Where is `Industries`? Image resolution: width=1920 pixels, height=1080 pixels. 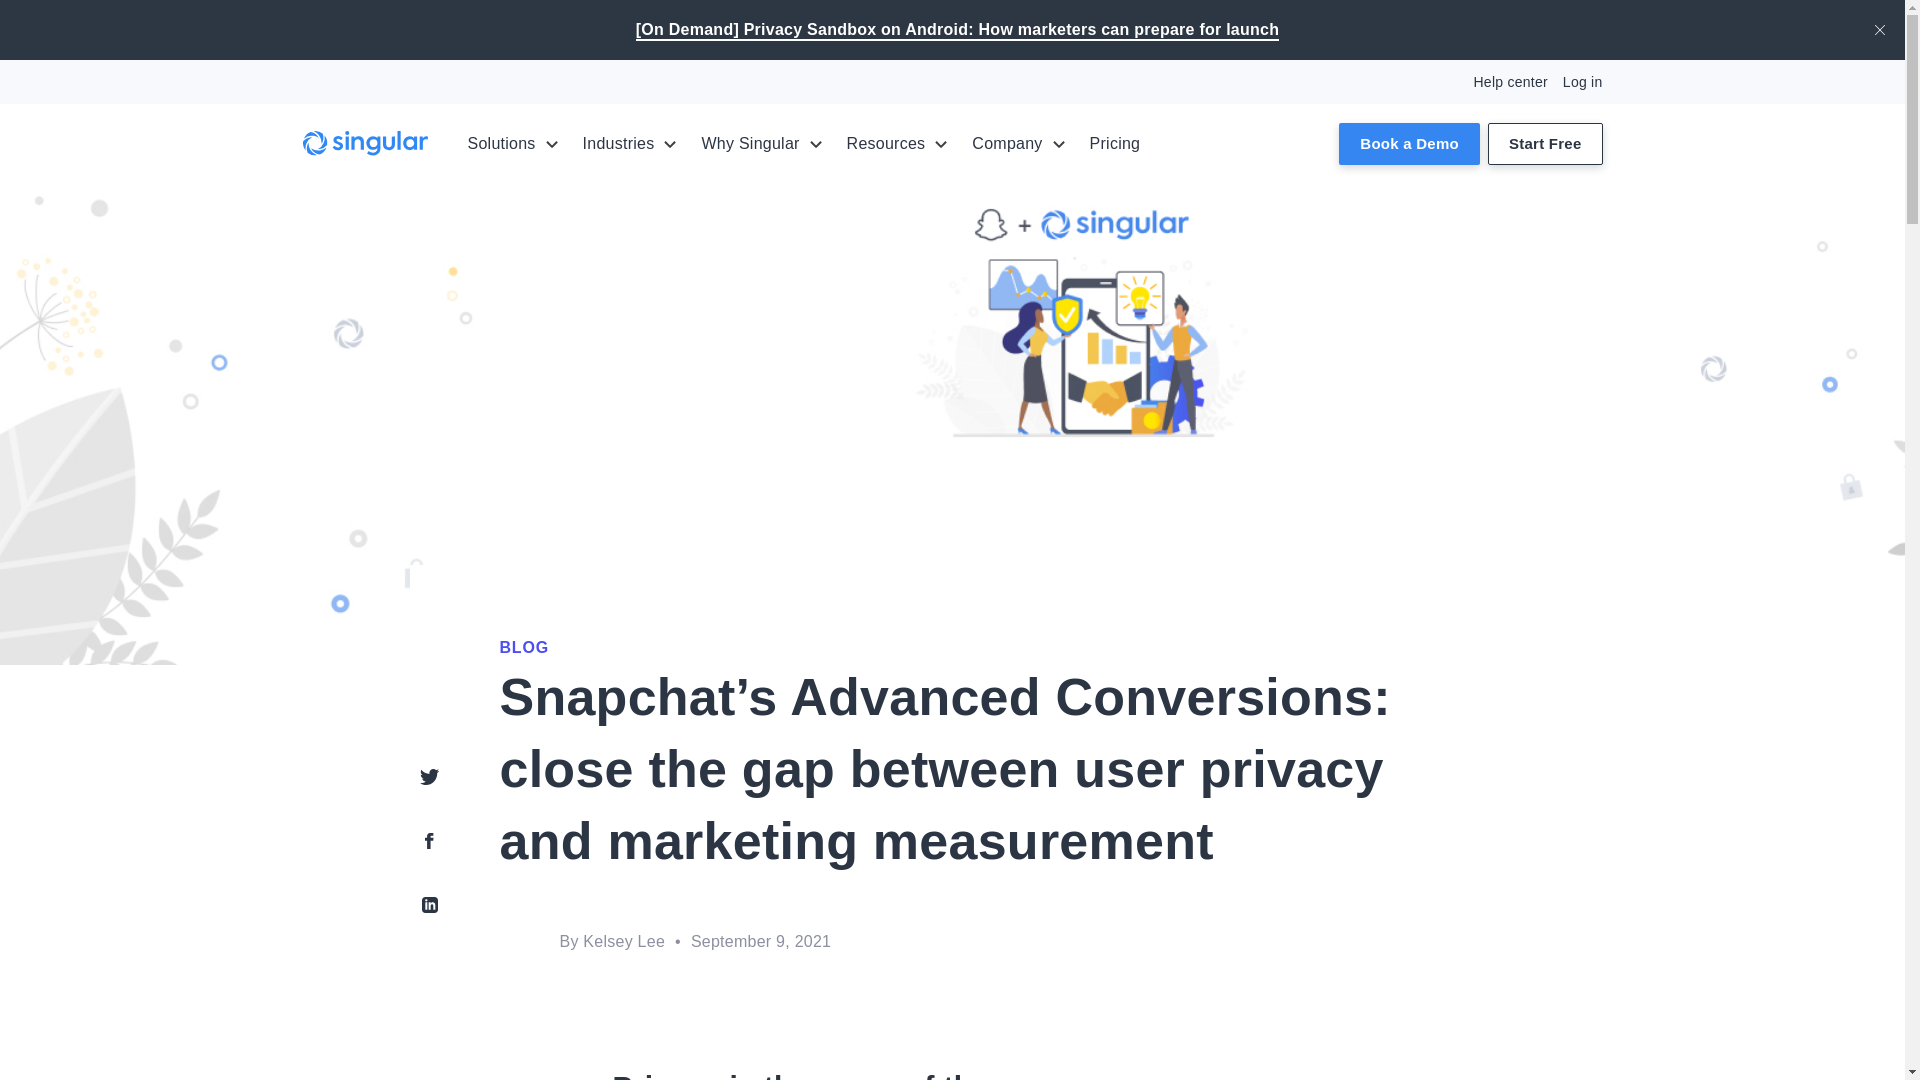
Industries is located at coordinates (630, 143).